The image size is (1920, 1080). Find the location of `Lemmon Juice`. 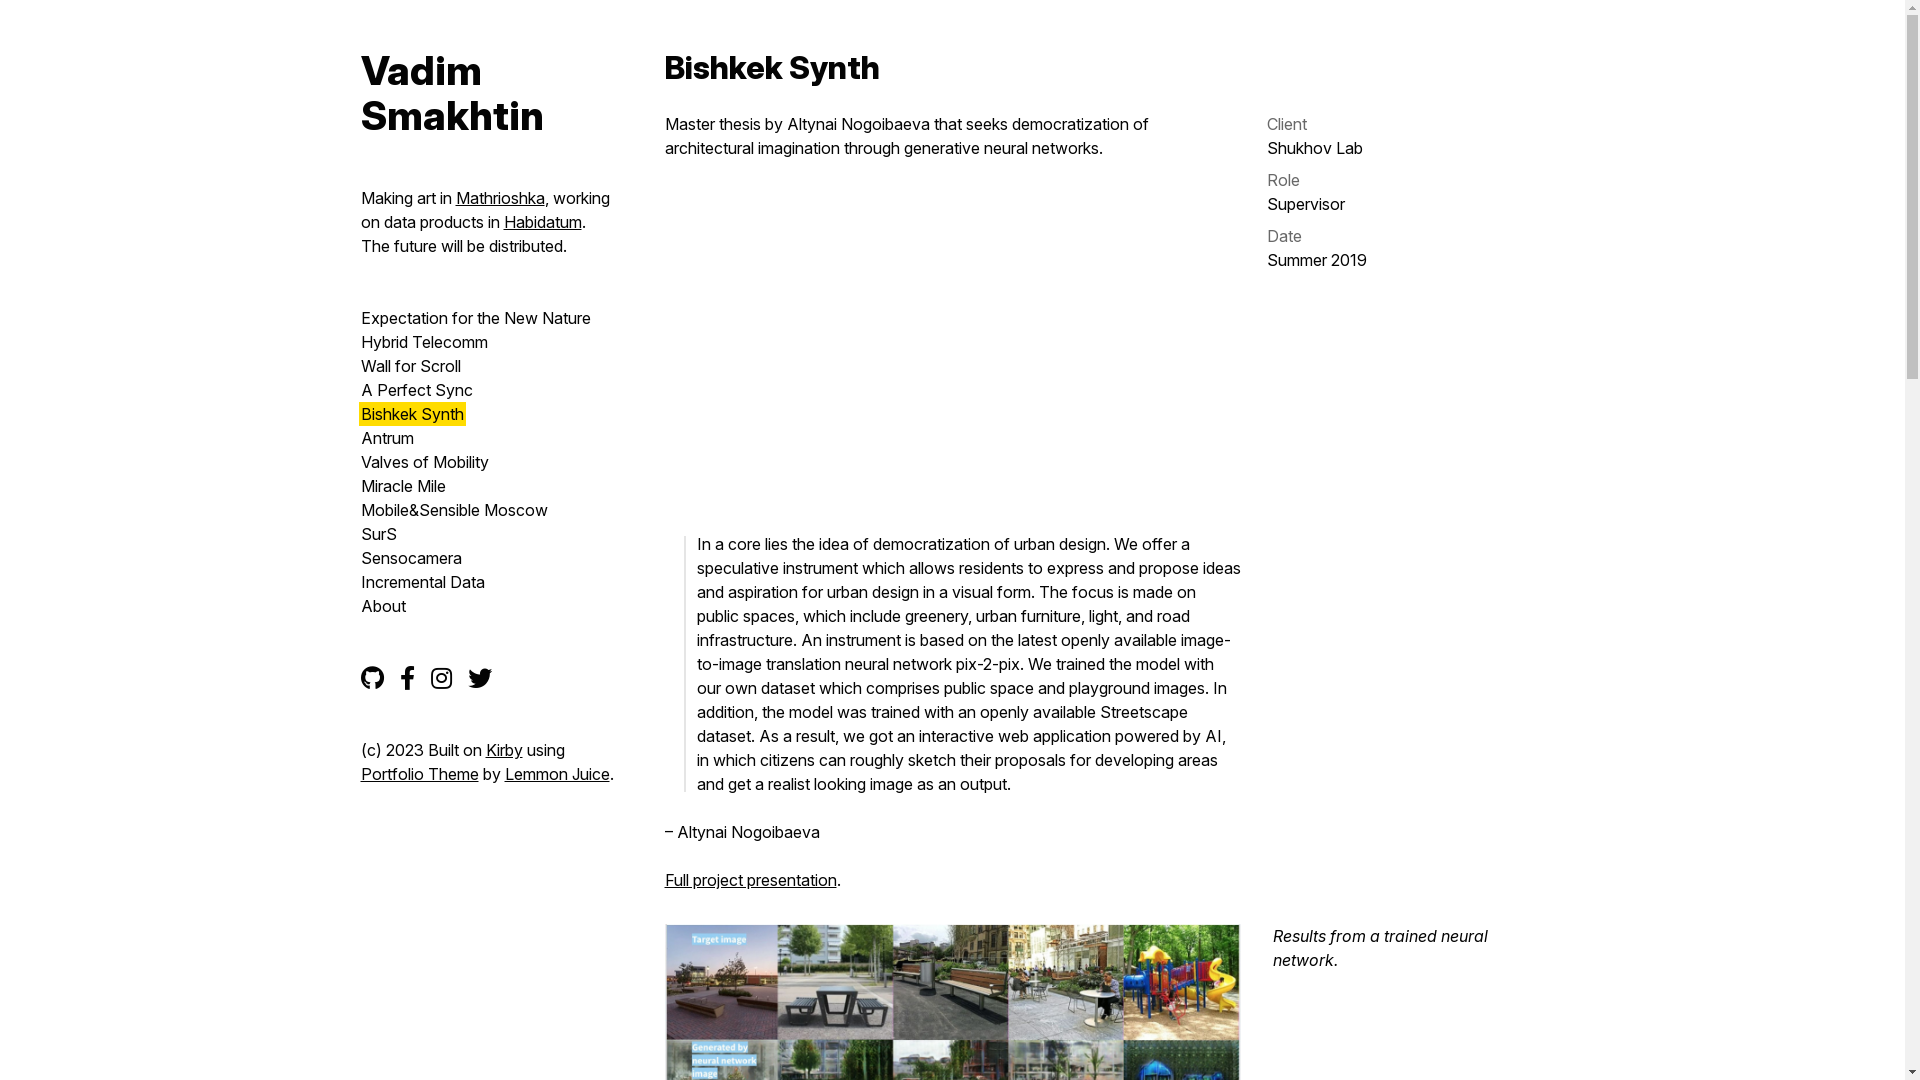

Lemmon Juice is located at coordinates (556, 774).